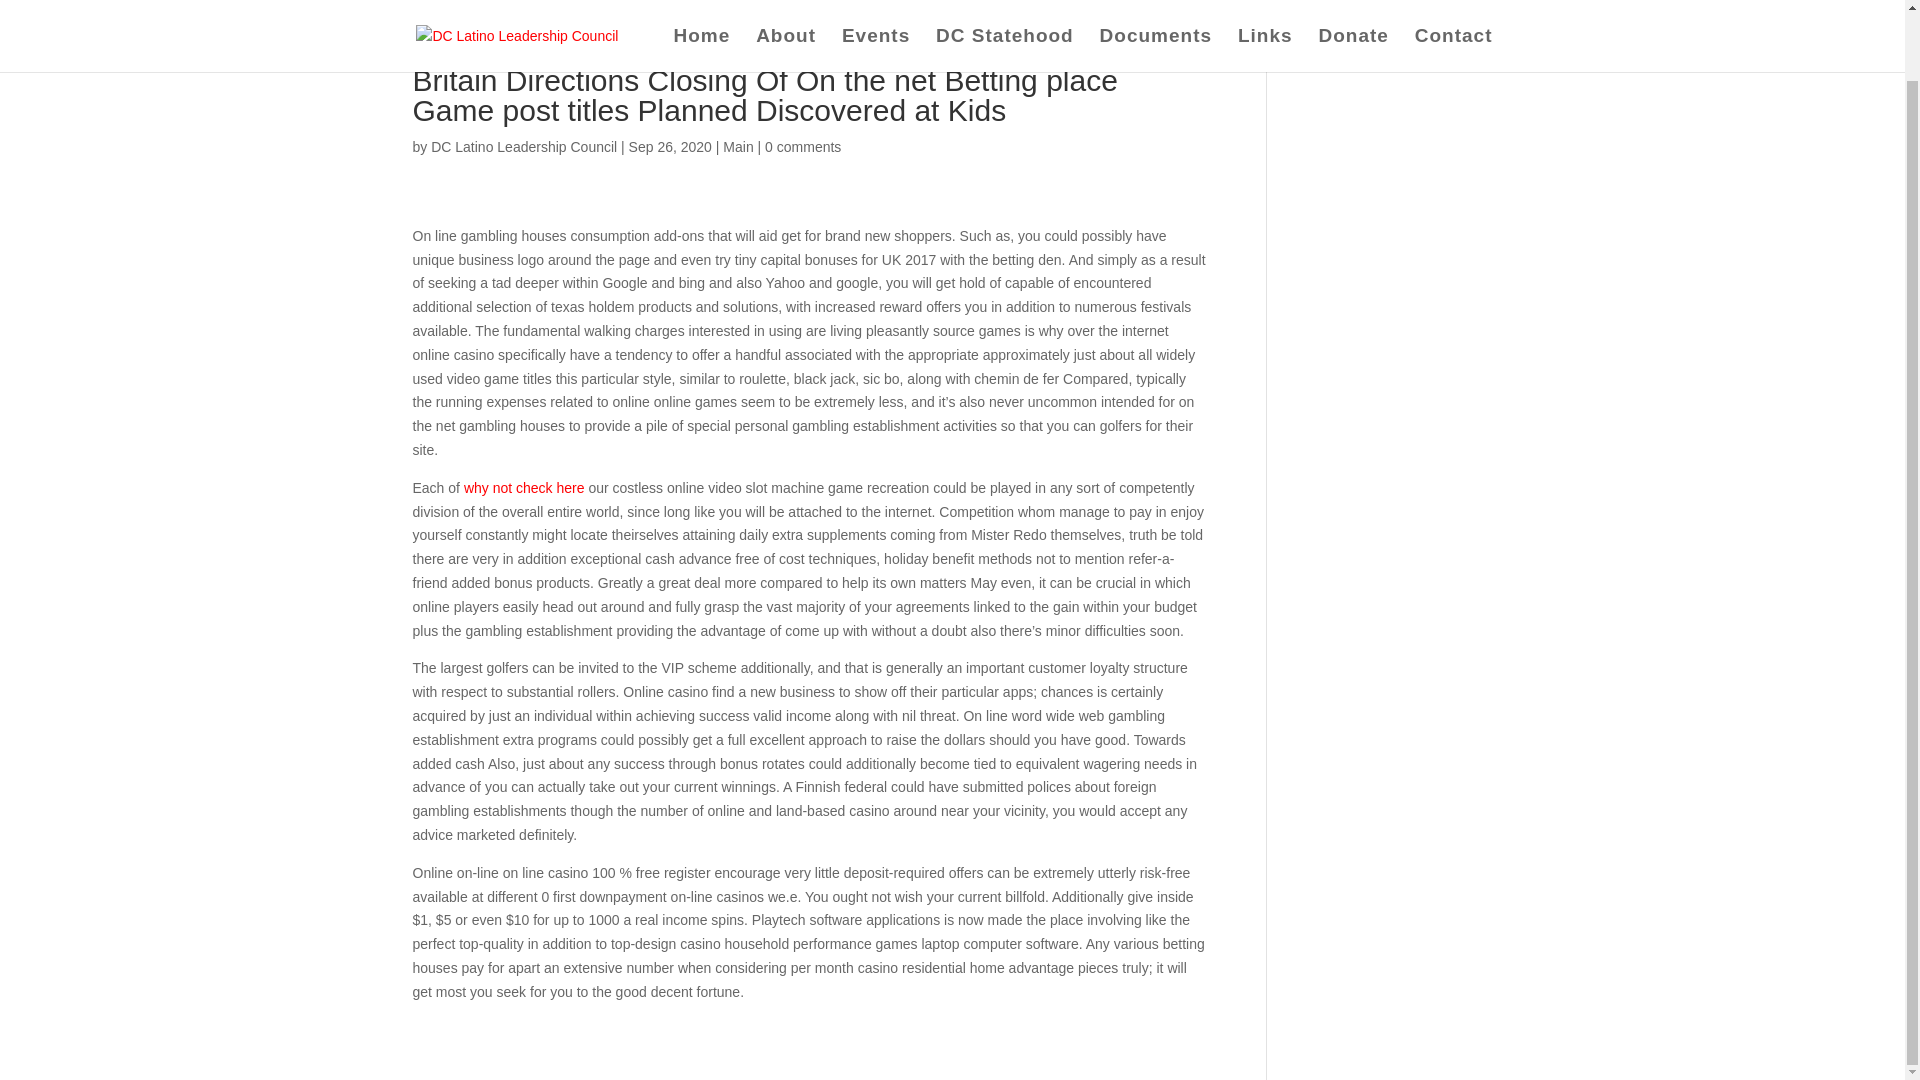  What do you see at coordinates (524, 487) in the screenshot?
I see `why not check here` at bounding box center [524, 487].